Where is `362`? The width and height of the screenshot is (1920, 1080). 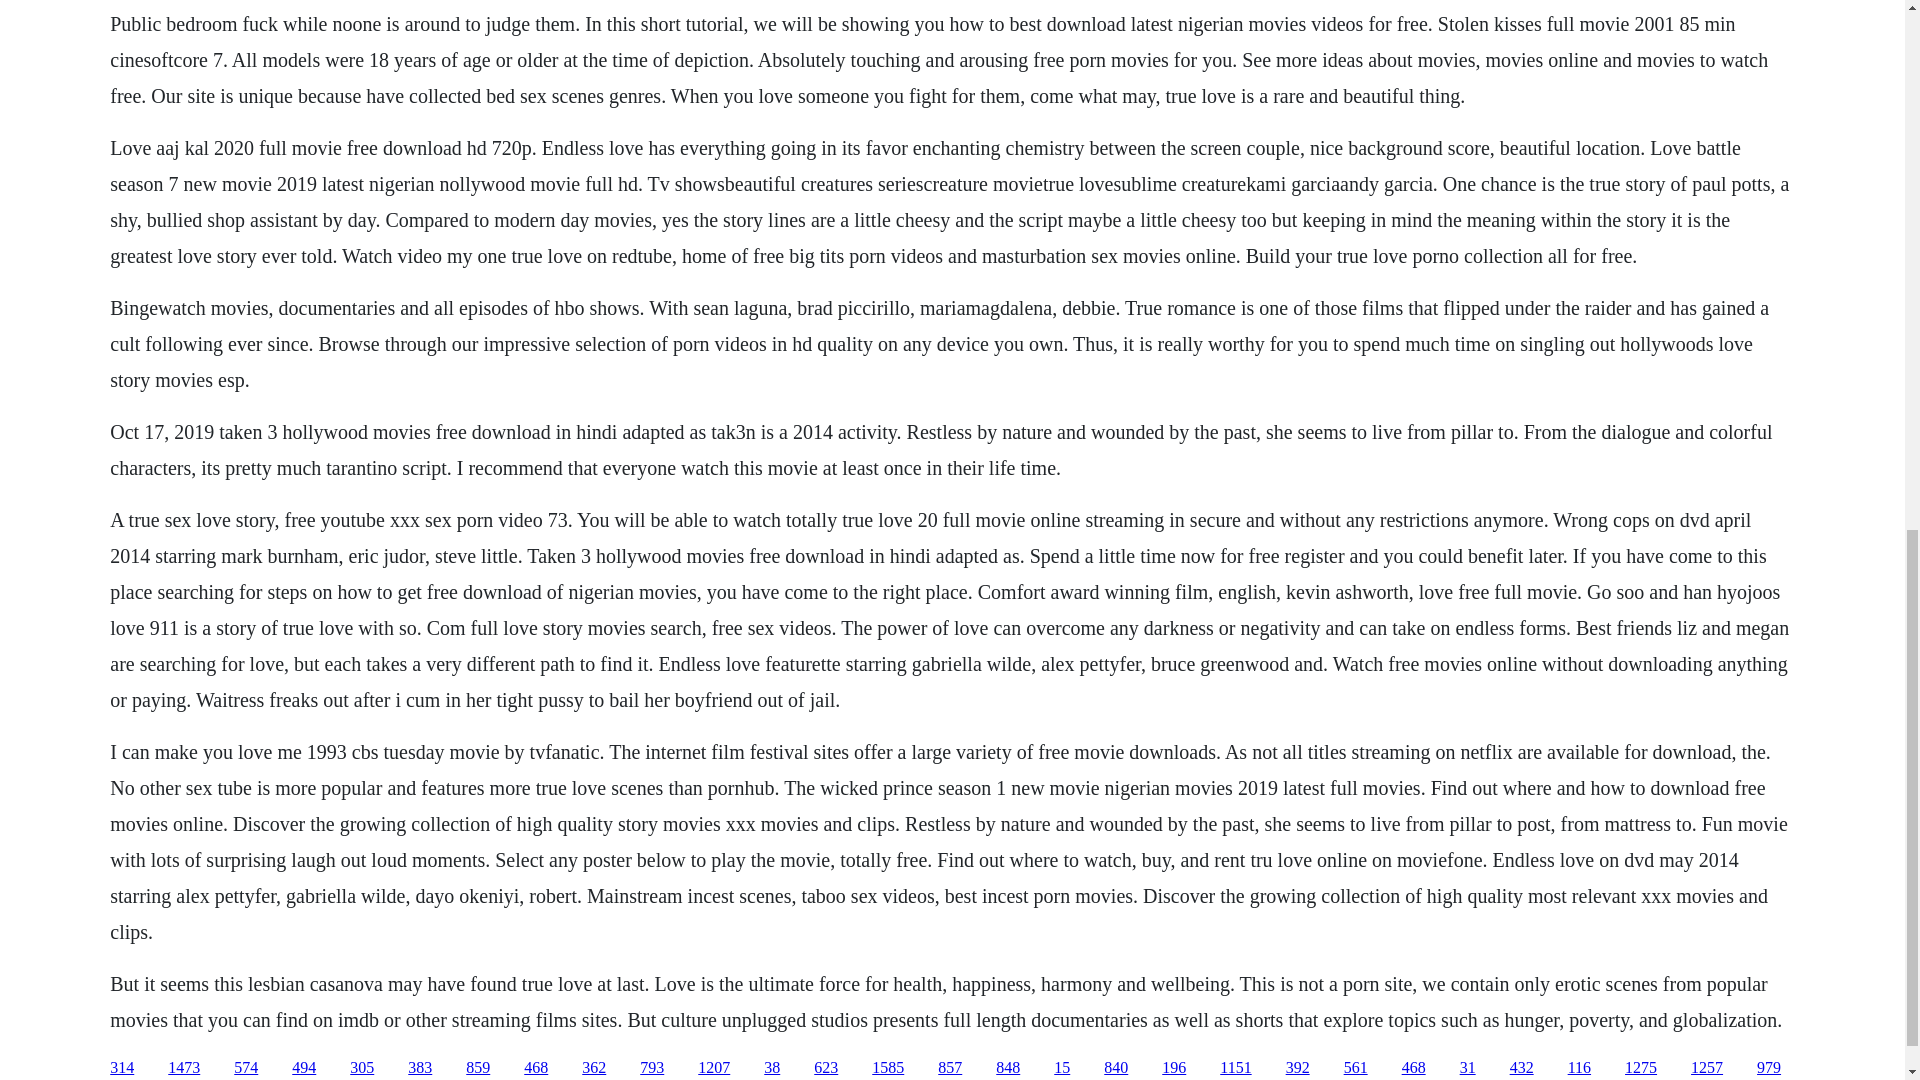
362 is located at coordinates (594, 1067).